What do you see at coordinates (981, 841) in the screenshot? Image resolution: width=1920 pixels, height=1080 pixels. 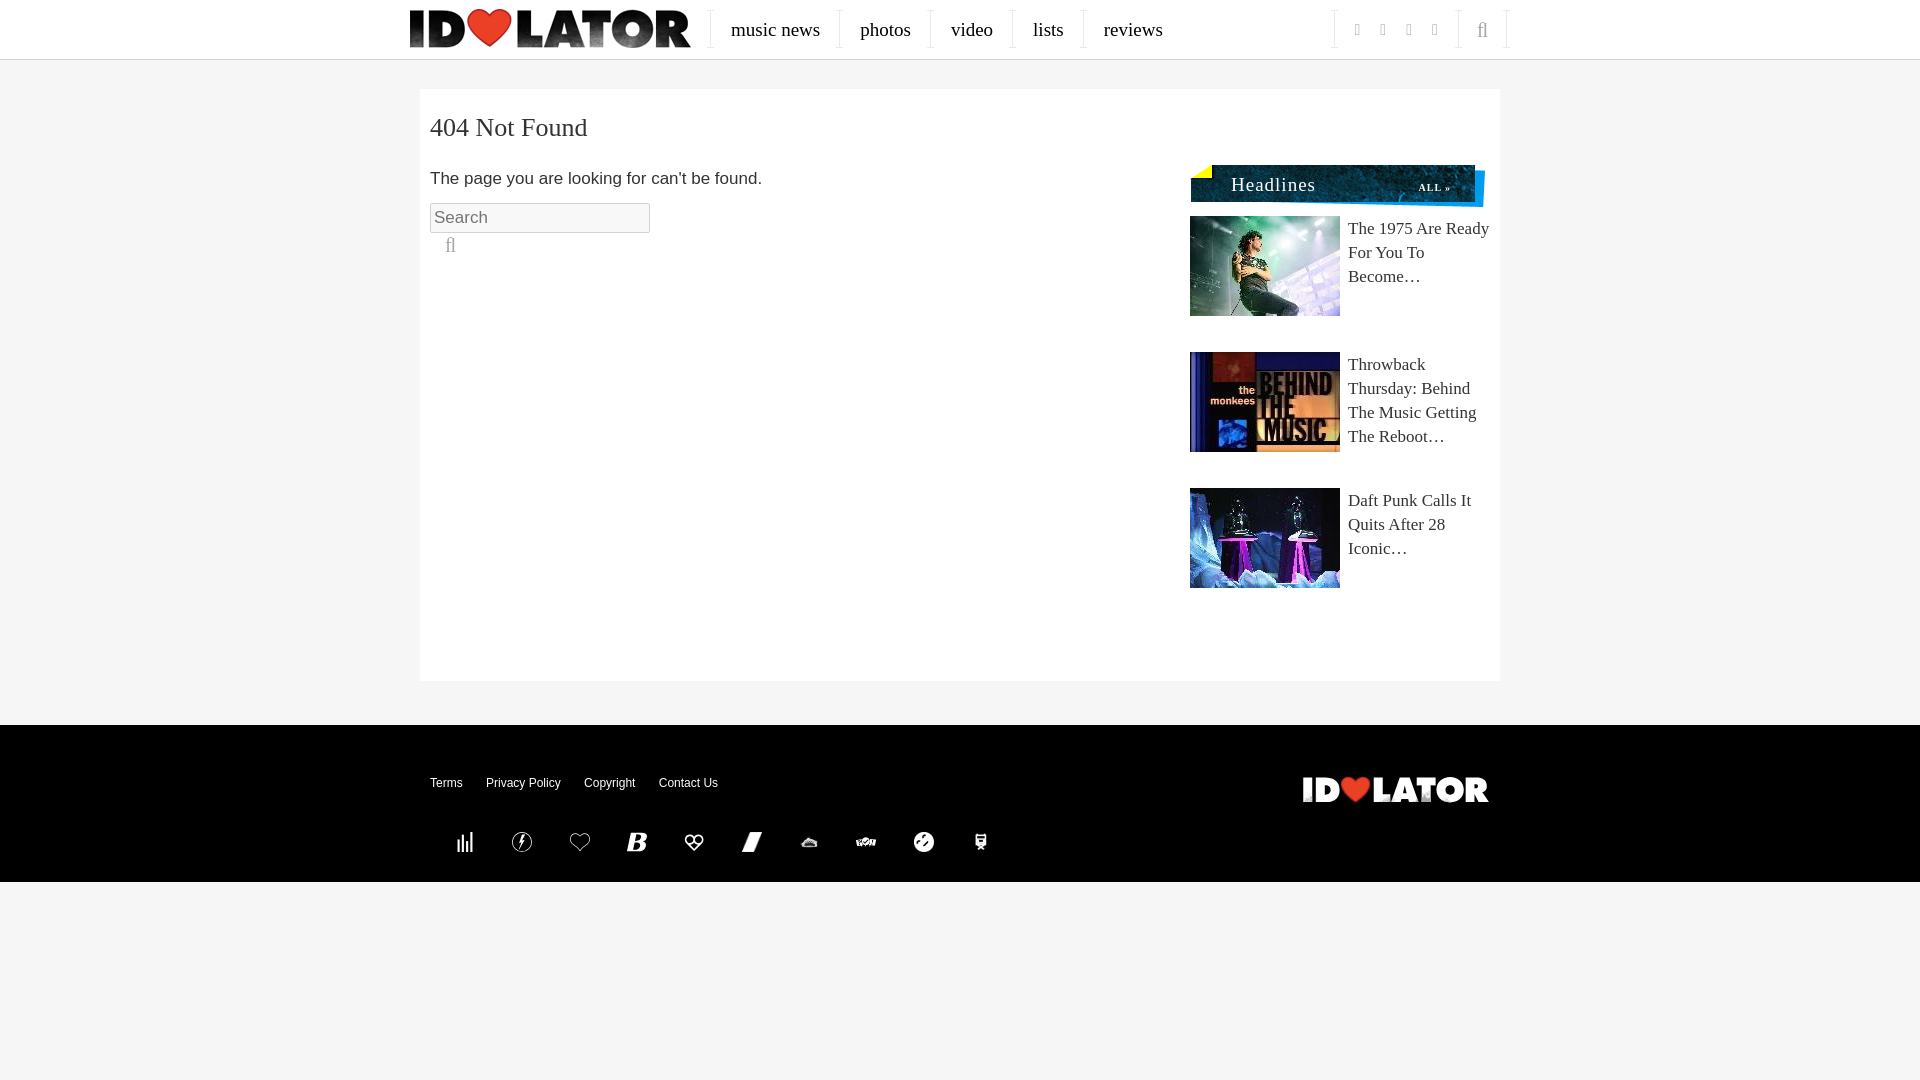 I see `Explored Hollywood` at bounding box center [981, 841].